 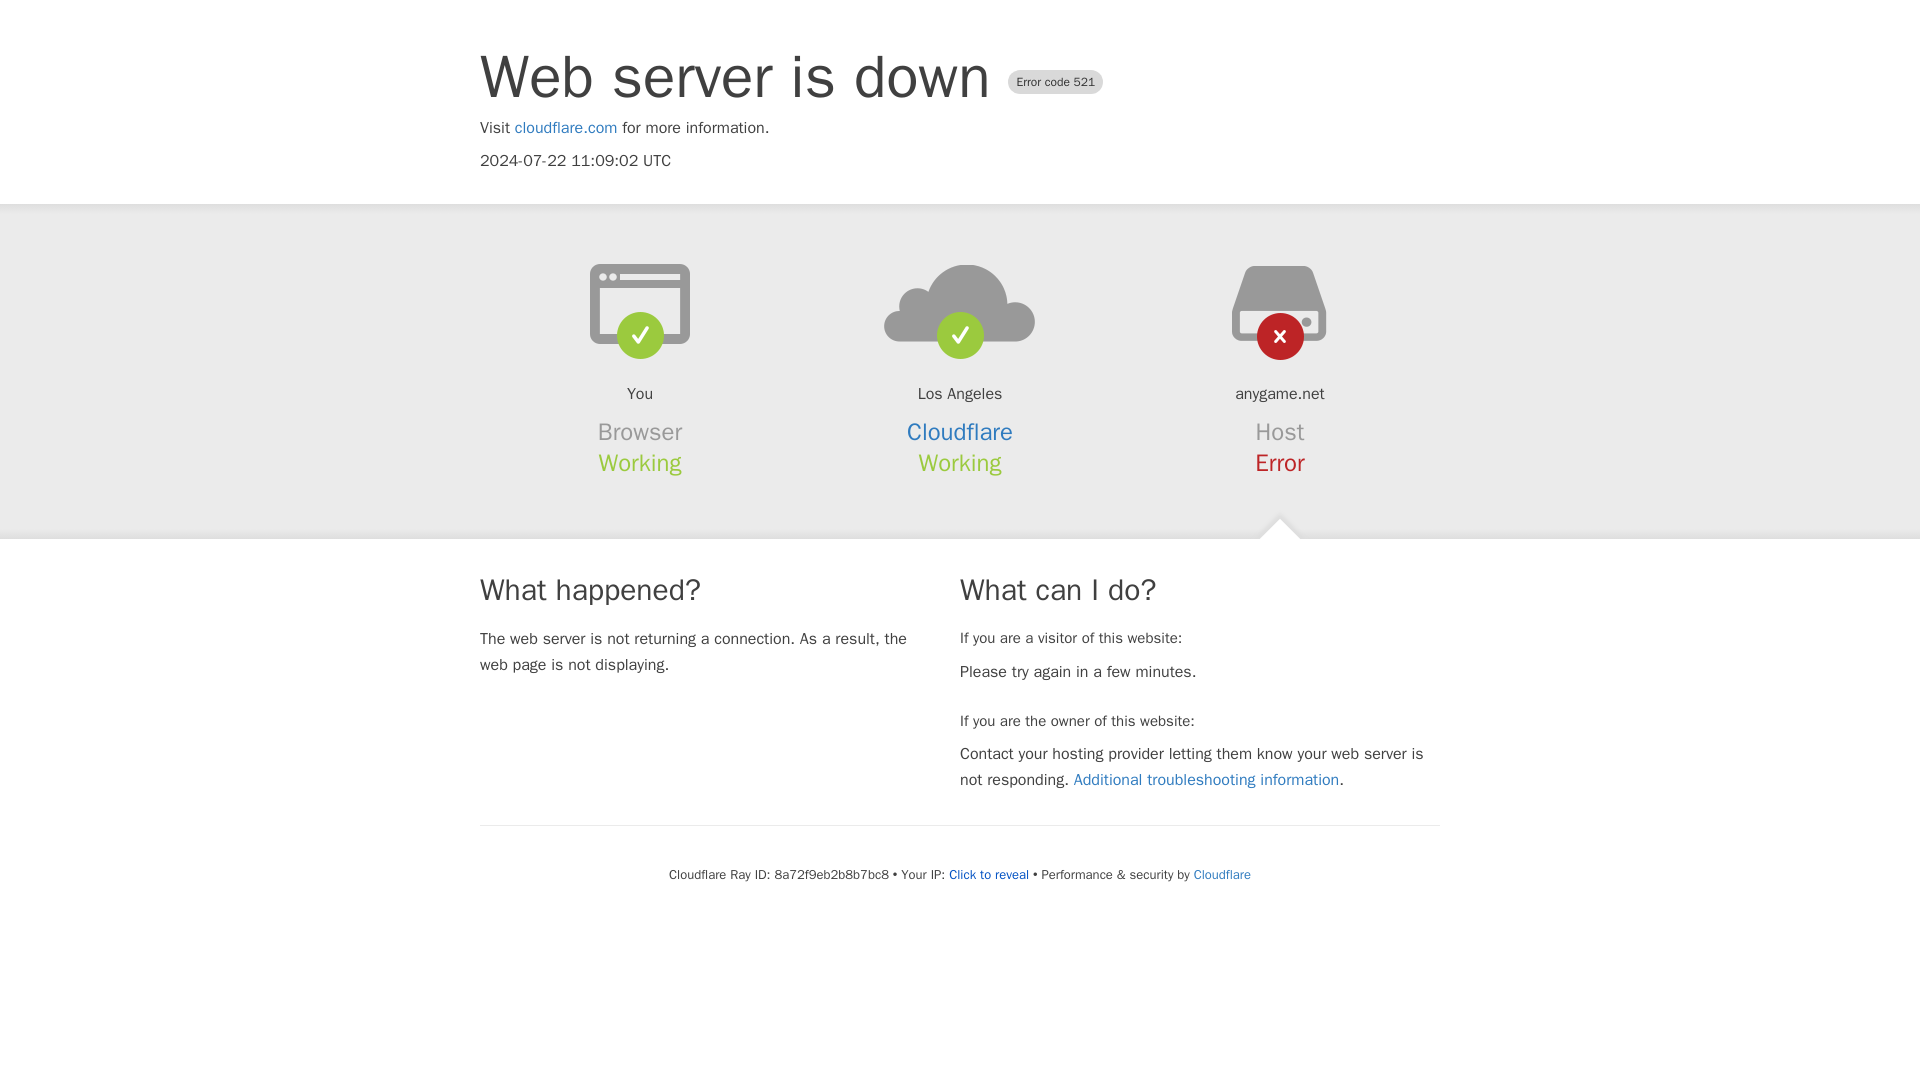 I want to click on Click to reveal, so click(x=988, y=875).